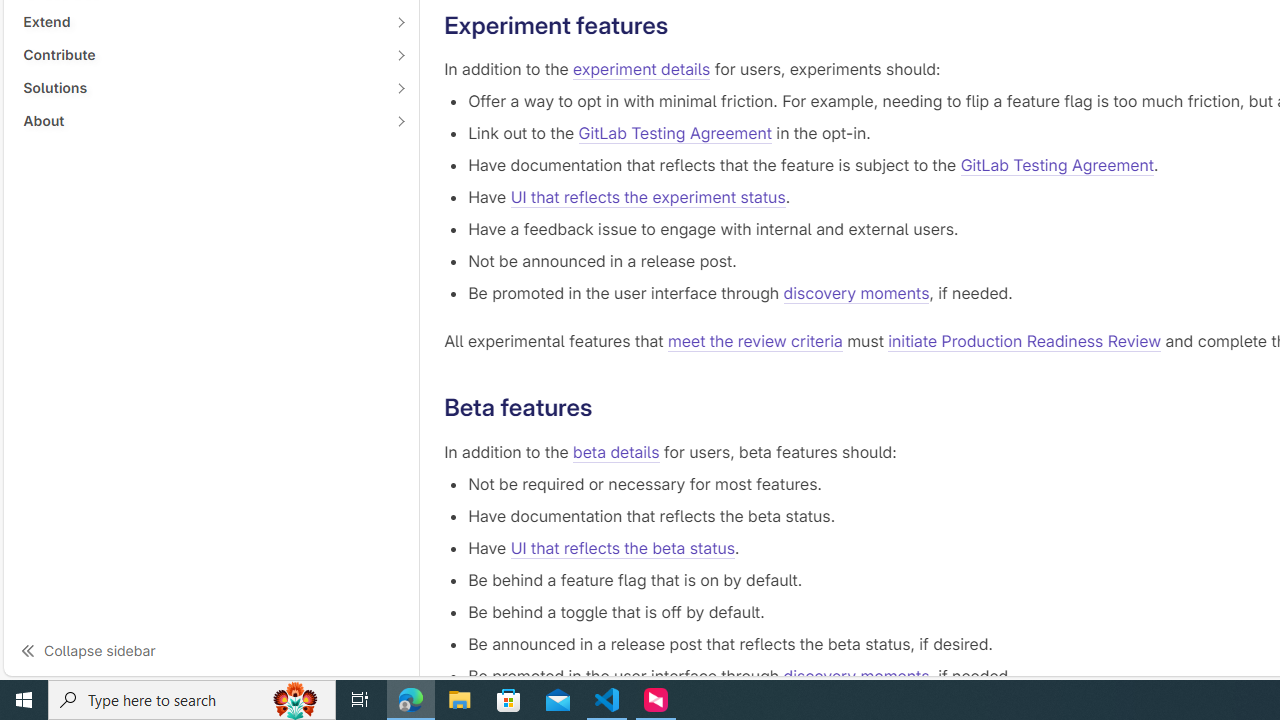 The width and height of the screenshot is (1280, 720). I want to click on UI that reflects the experiment status, so click(647, 198).